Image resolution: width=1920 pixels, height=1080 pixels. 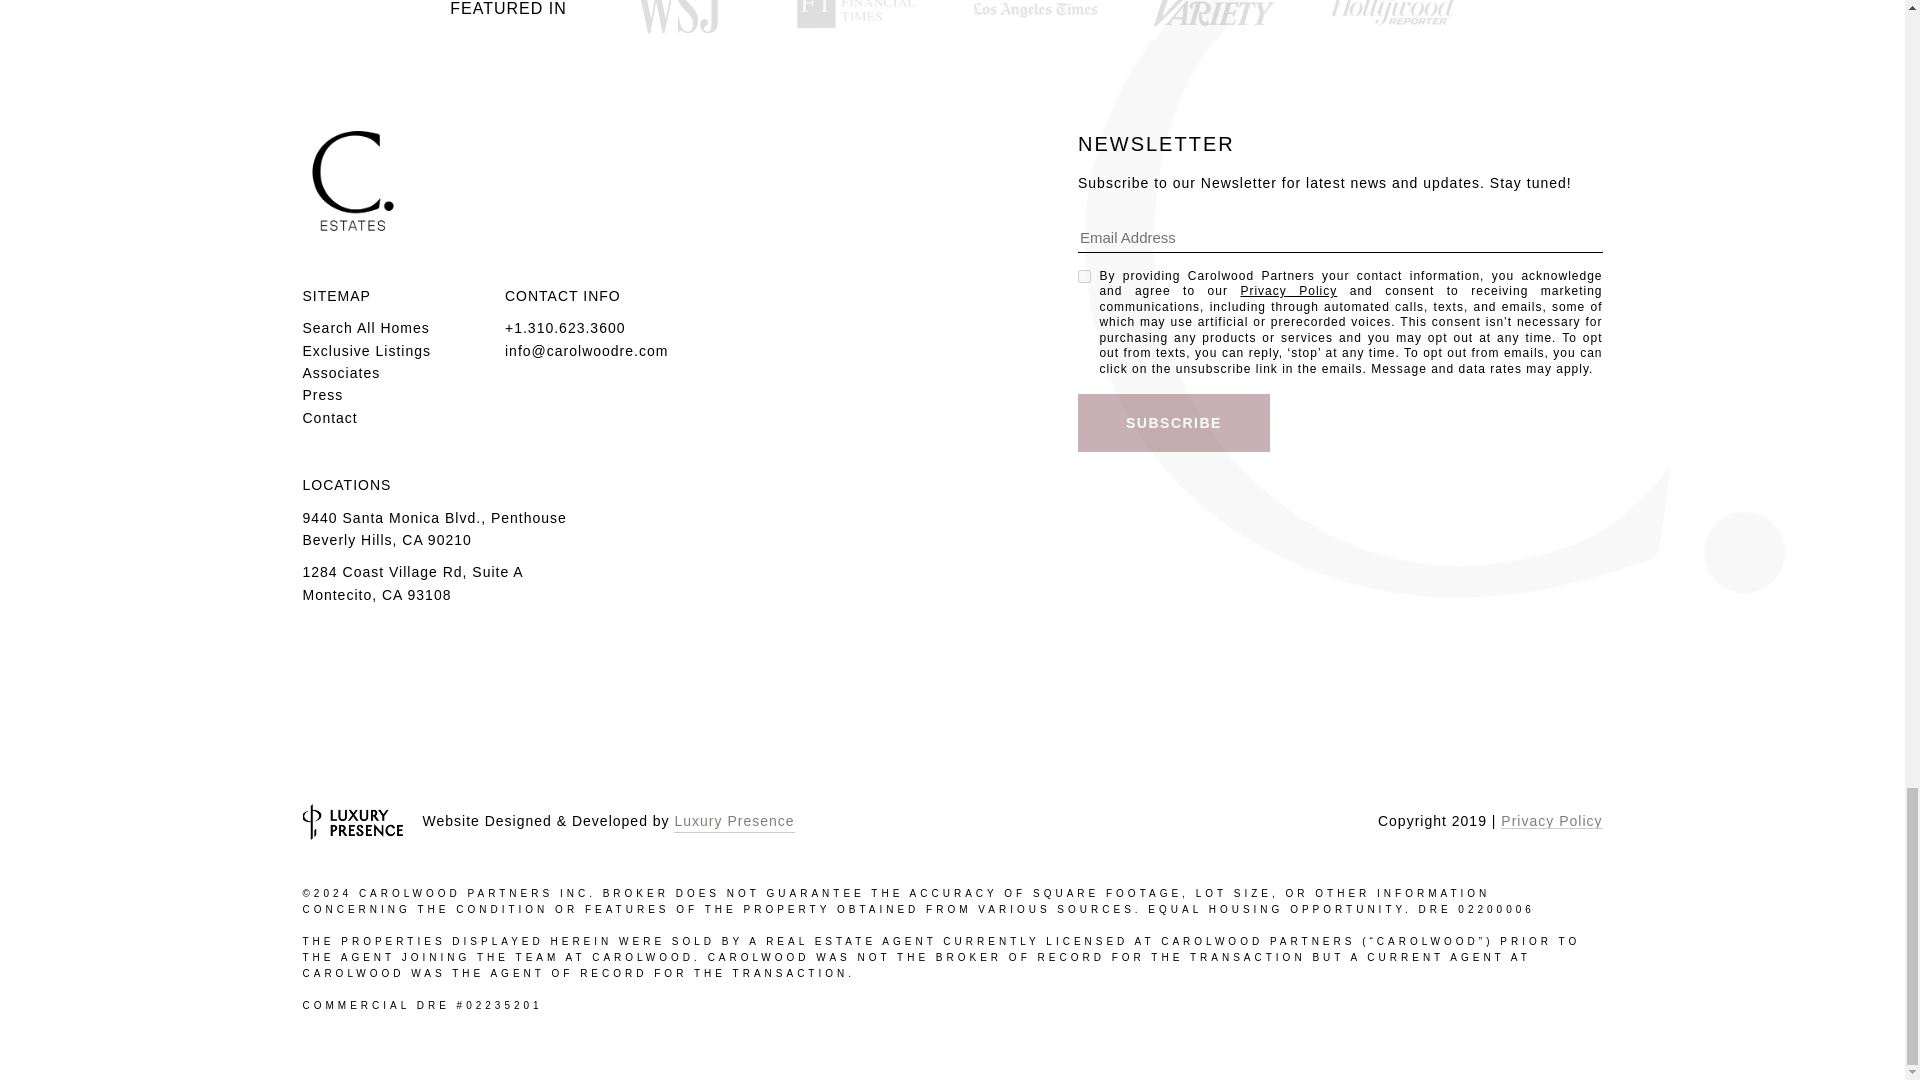 What do you see at coordinates (1173, 423) in the screenshot?
I see `SUBSCRIBE` at bounding box center [1173, 423].